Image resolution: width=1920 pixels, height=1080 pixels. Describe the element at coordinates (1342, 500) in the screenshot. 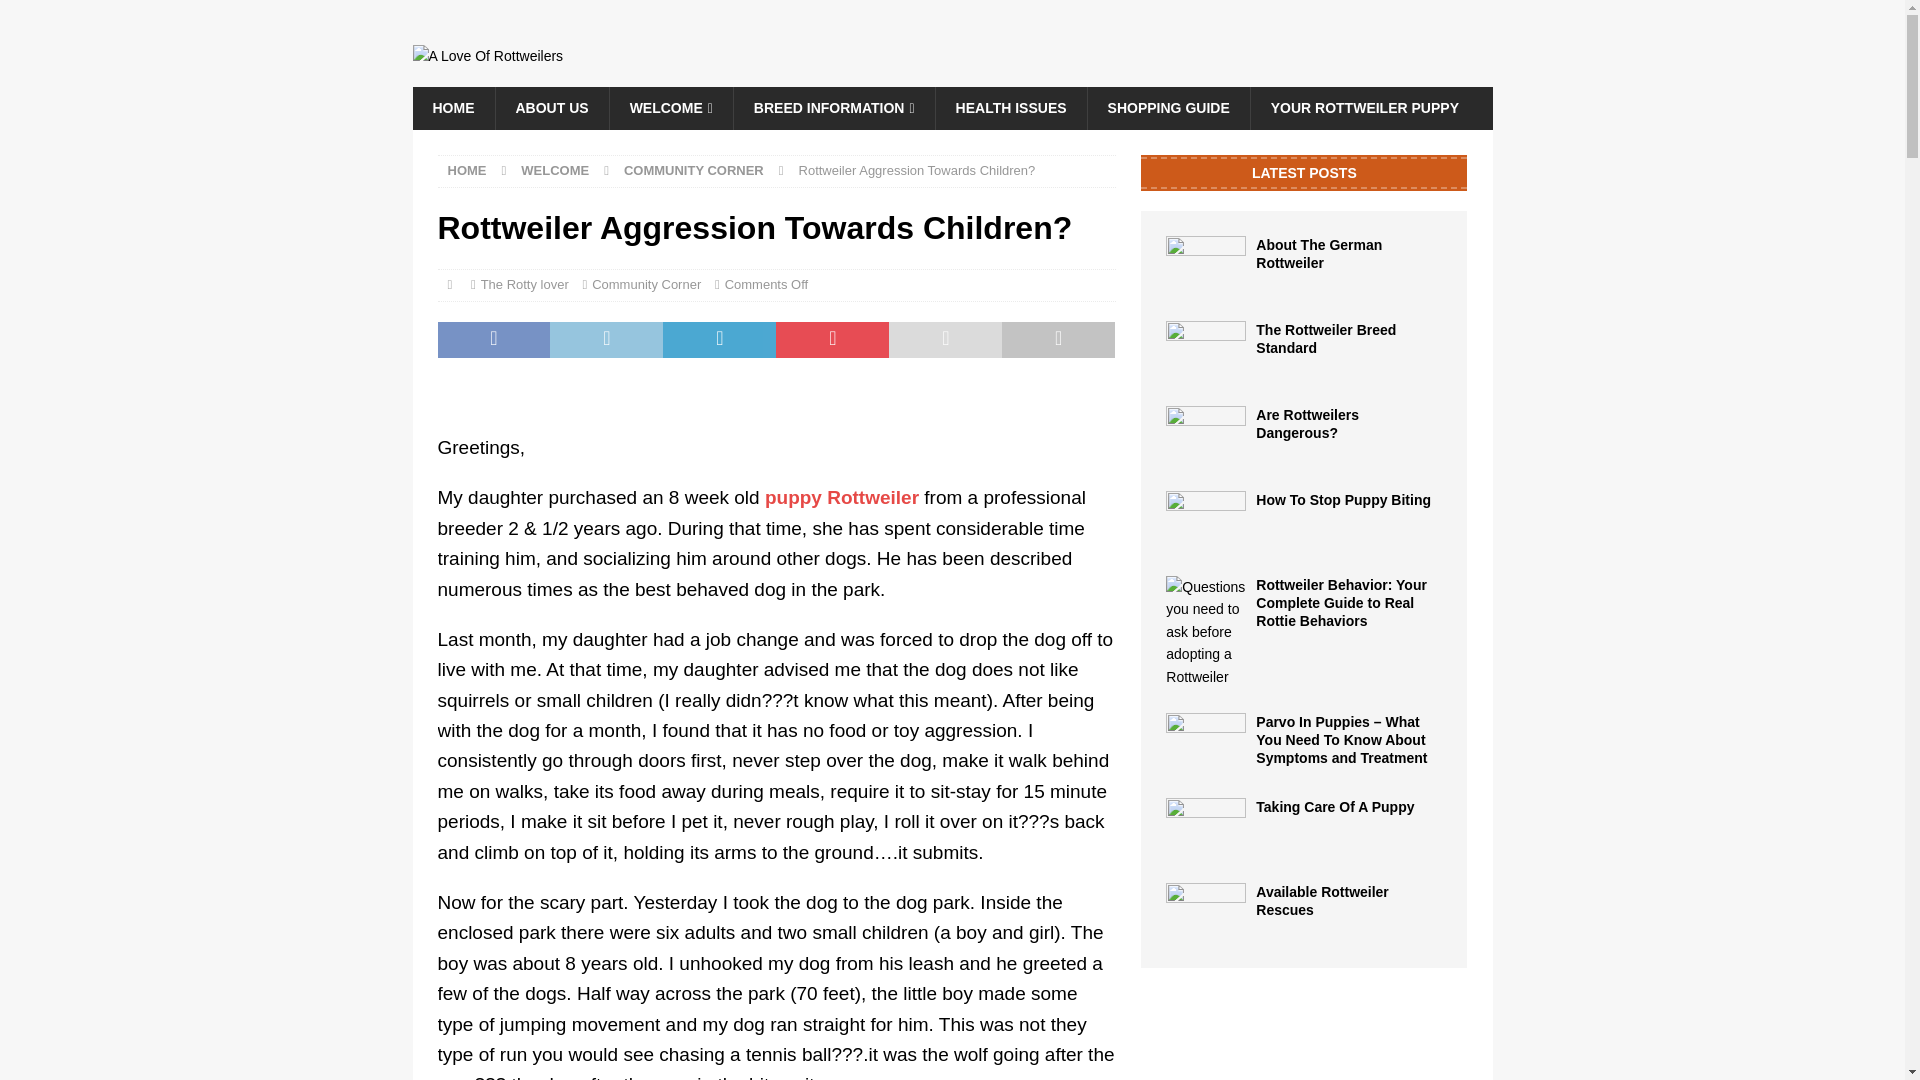

I see `How To Stop Puppy Biting` at that location.